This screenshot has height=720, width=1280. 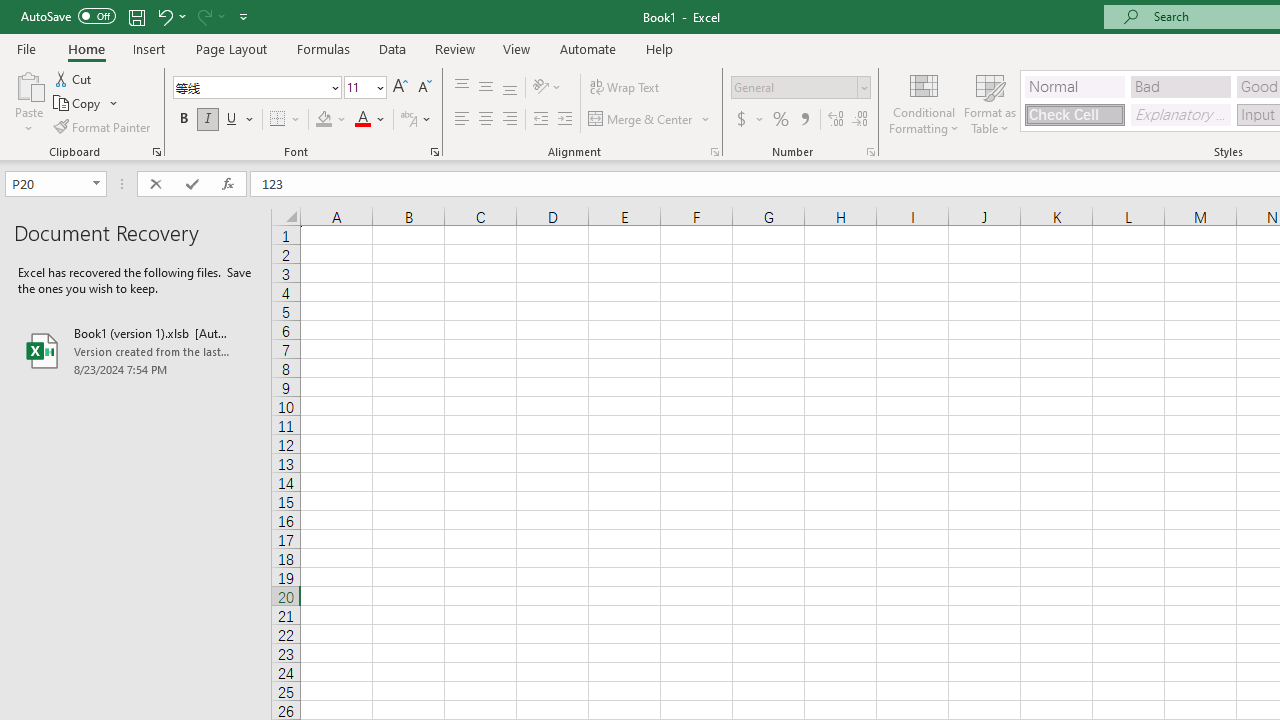 I want to click on Merge & Center, so click(x=641, y=120).